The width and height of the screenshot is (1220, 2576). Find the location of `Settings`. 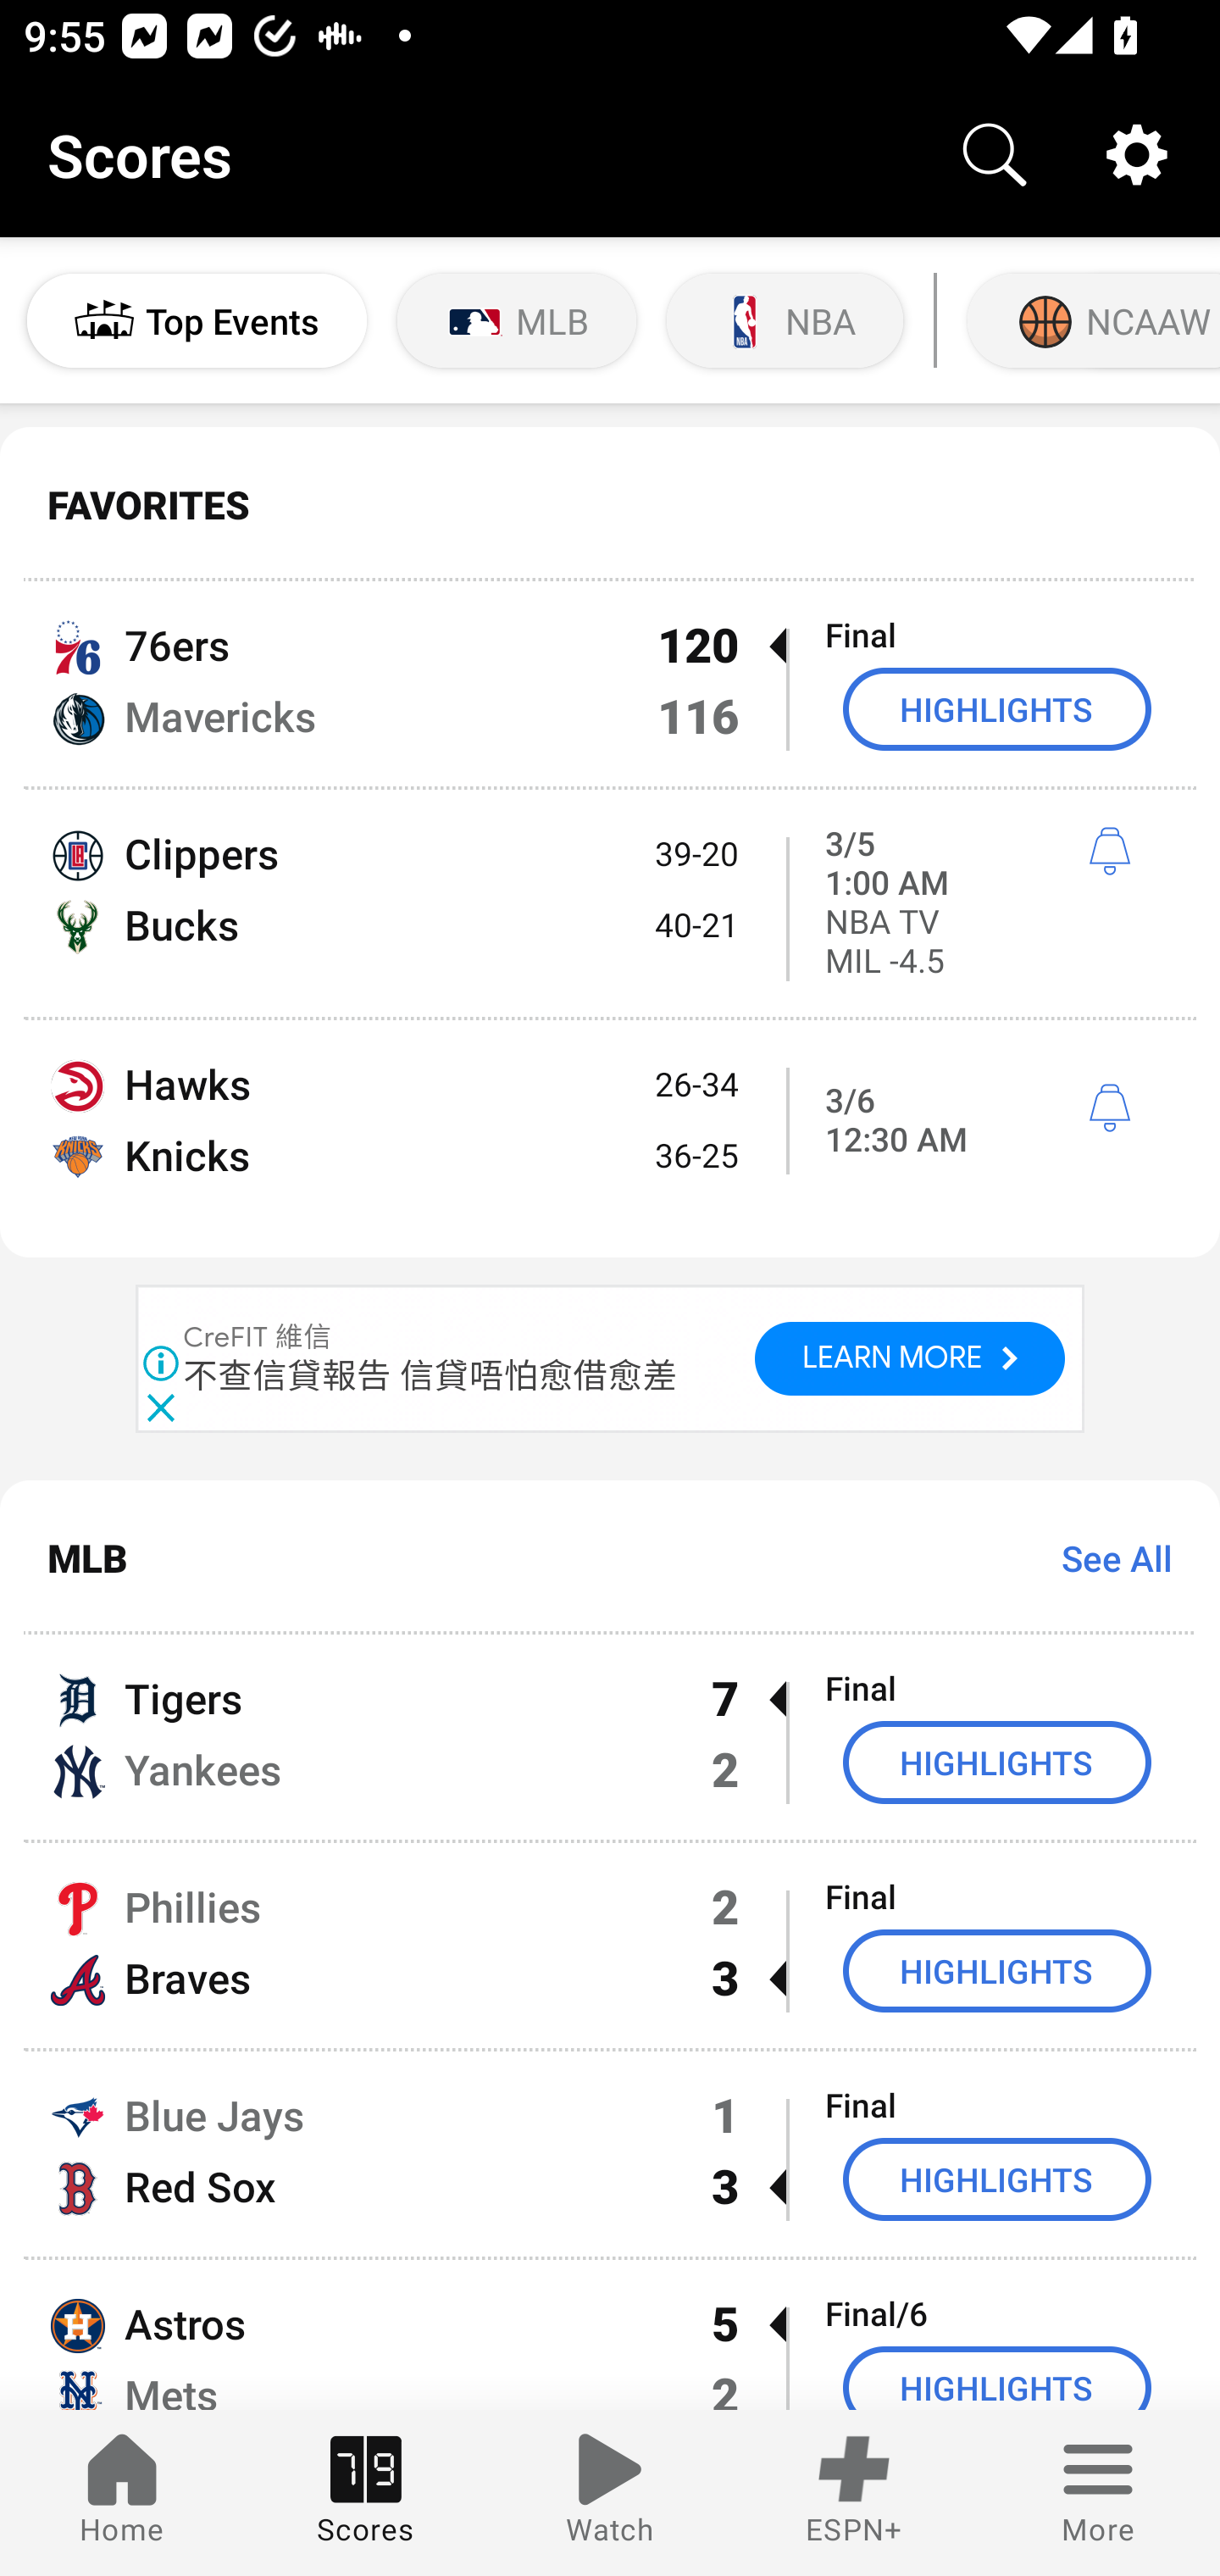

Settings is located at coordinates (1137, 154).